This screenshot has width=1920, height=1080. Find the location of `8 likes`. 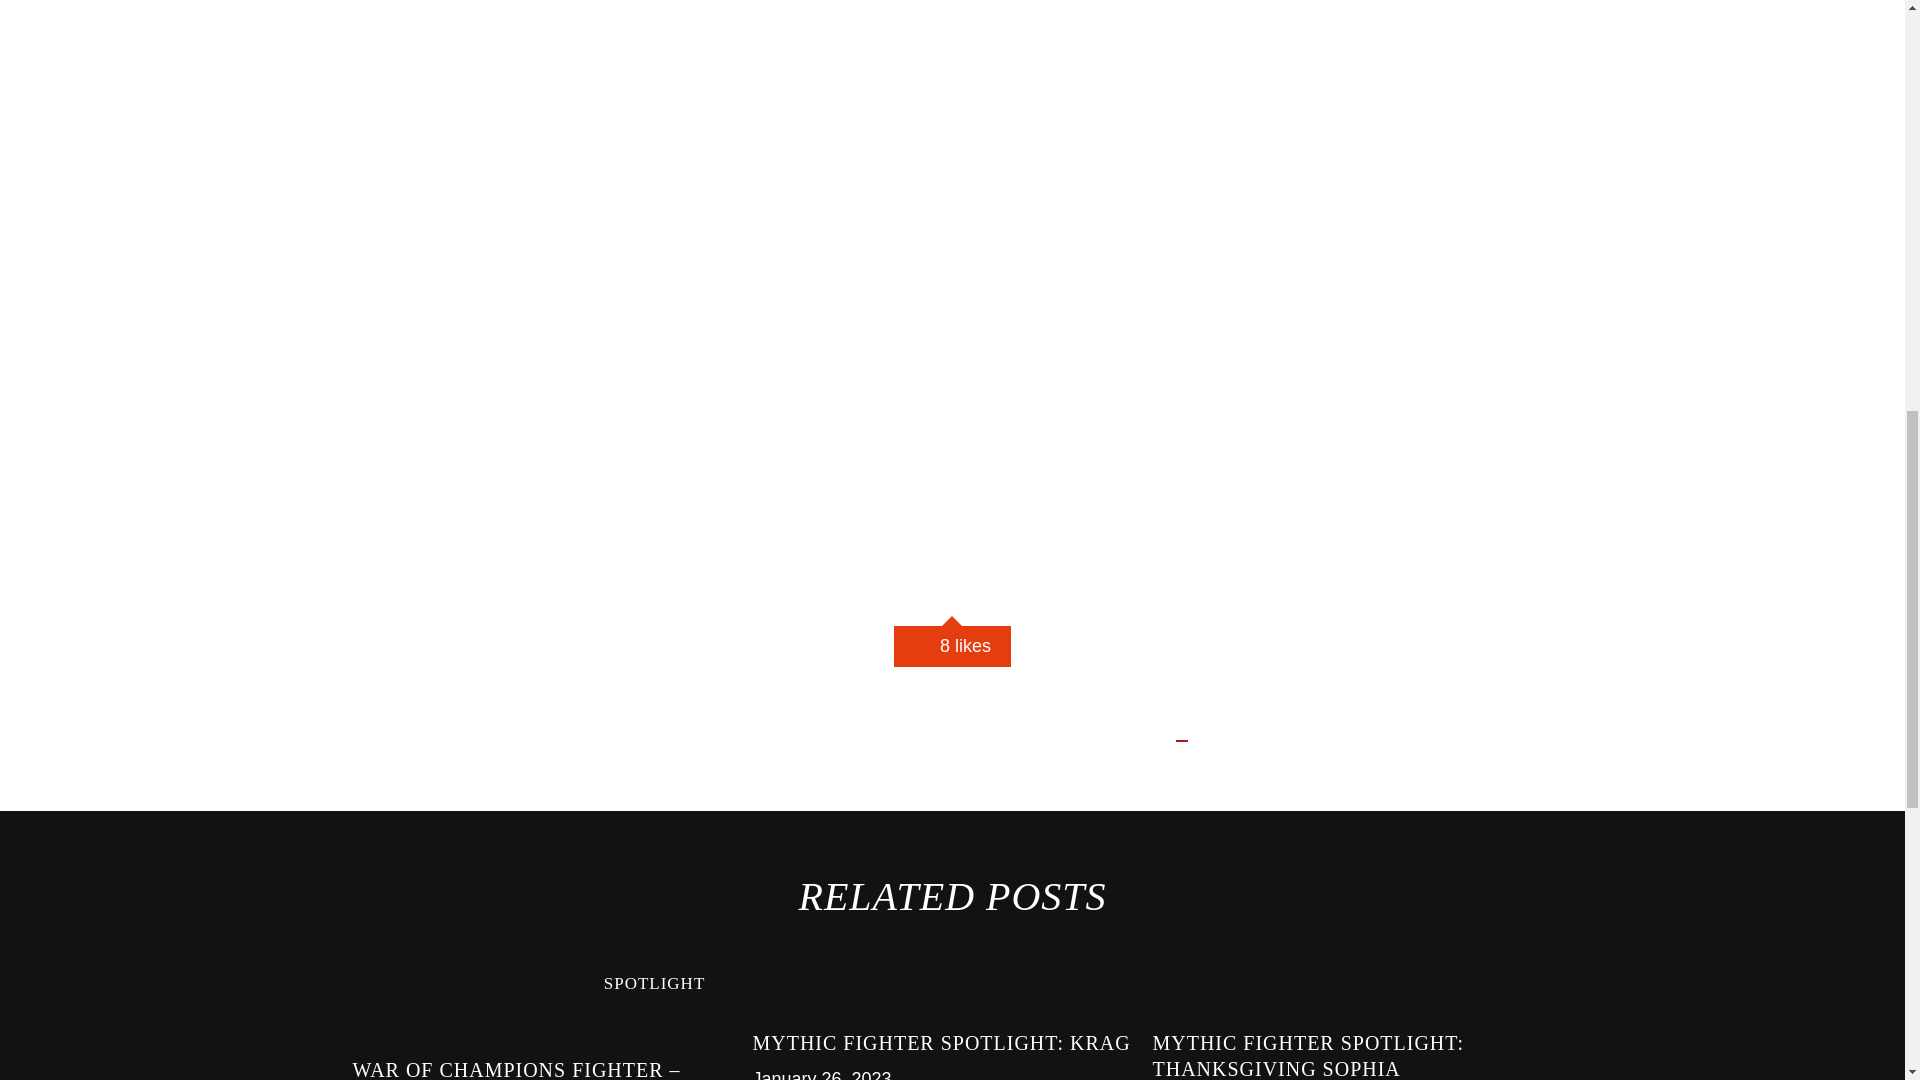

8 likes is located at coordinates (952, 646).